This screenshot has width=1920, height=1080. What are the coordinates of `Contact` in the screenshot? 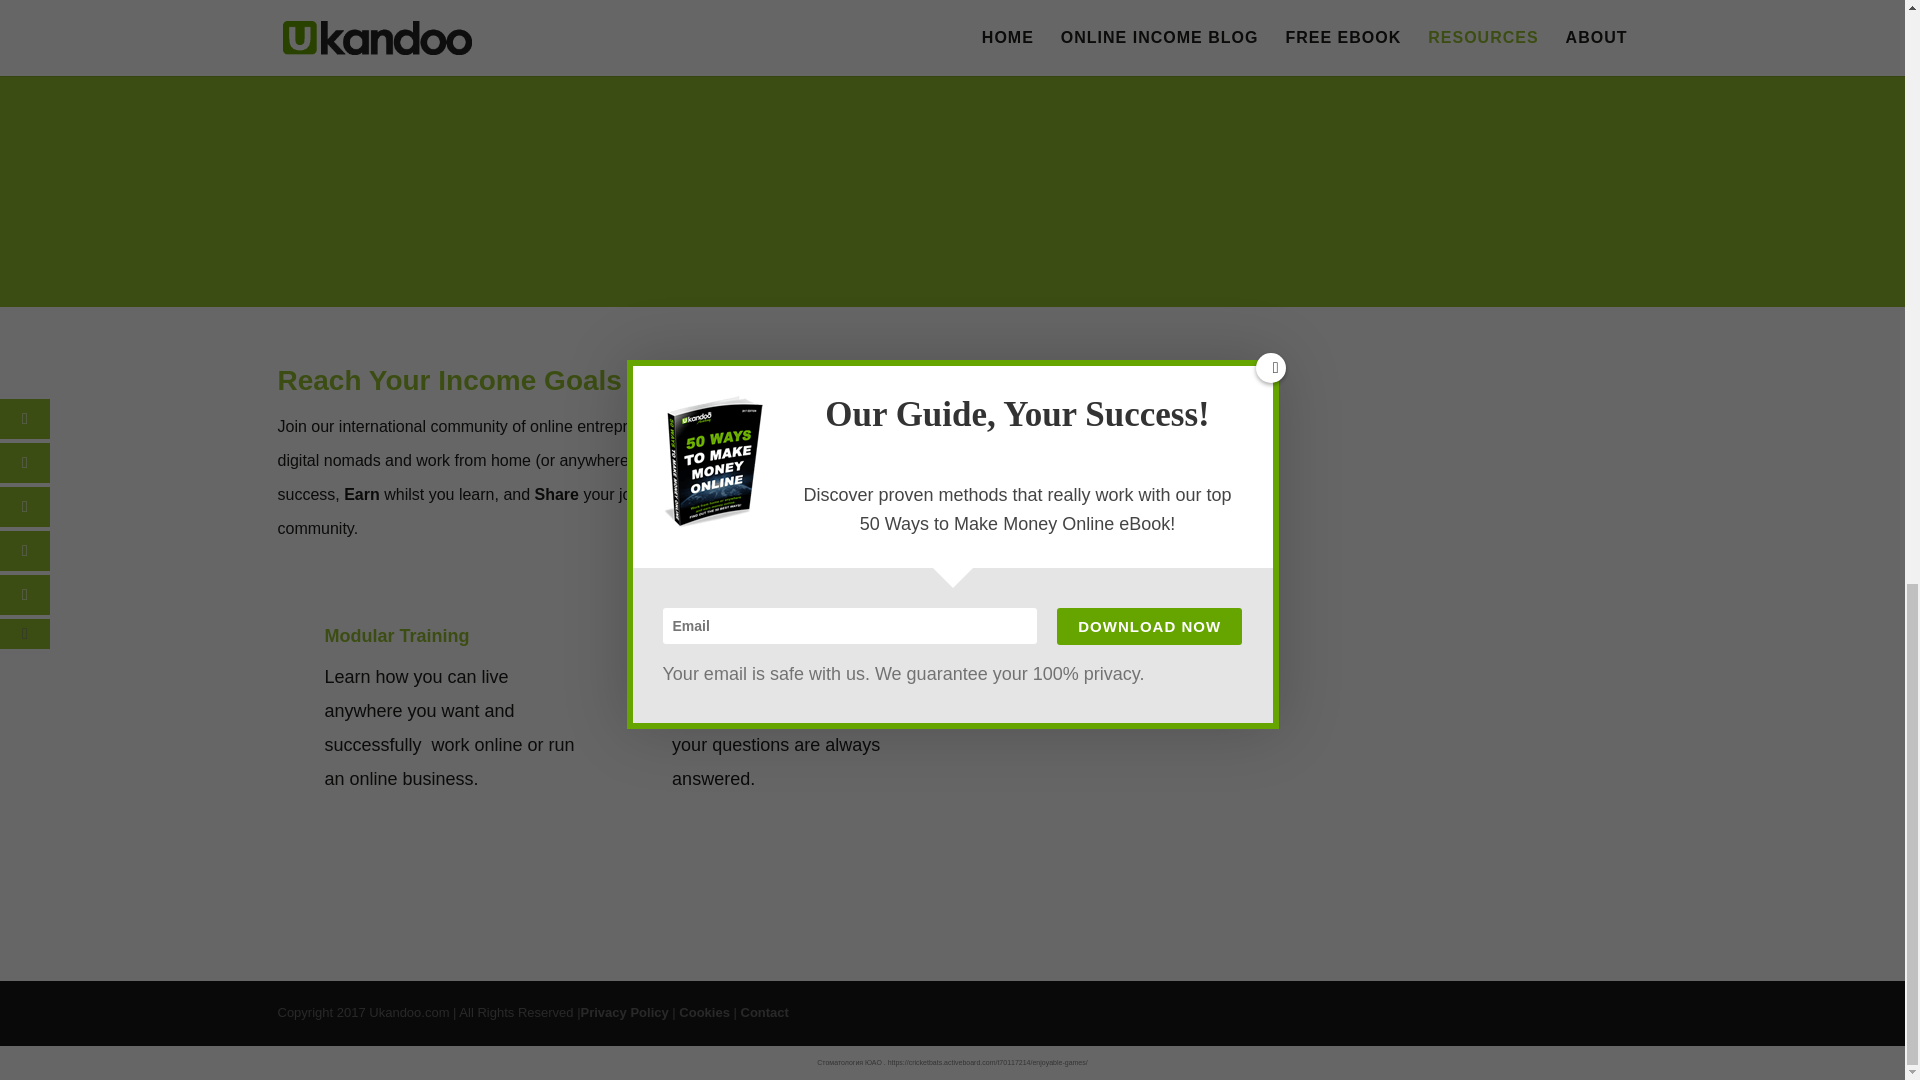 It's located at (763, 1012).